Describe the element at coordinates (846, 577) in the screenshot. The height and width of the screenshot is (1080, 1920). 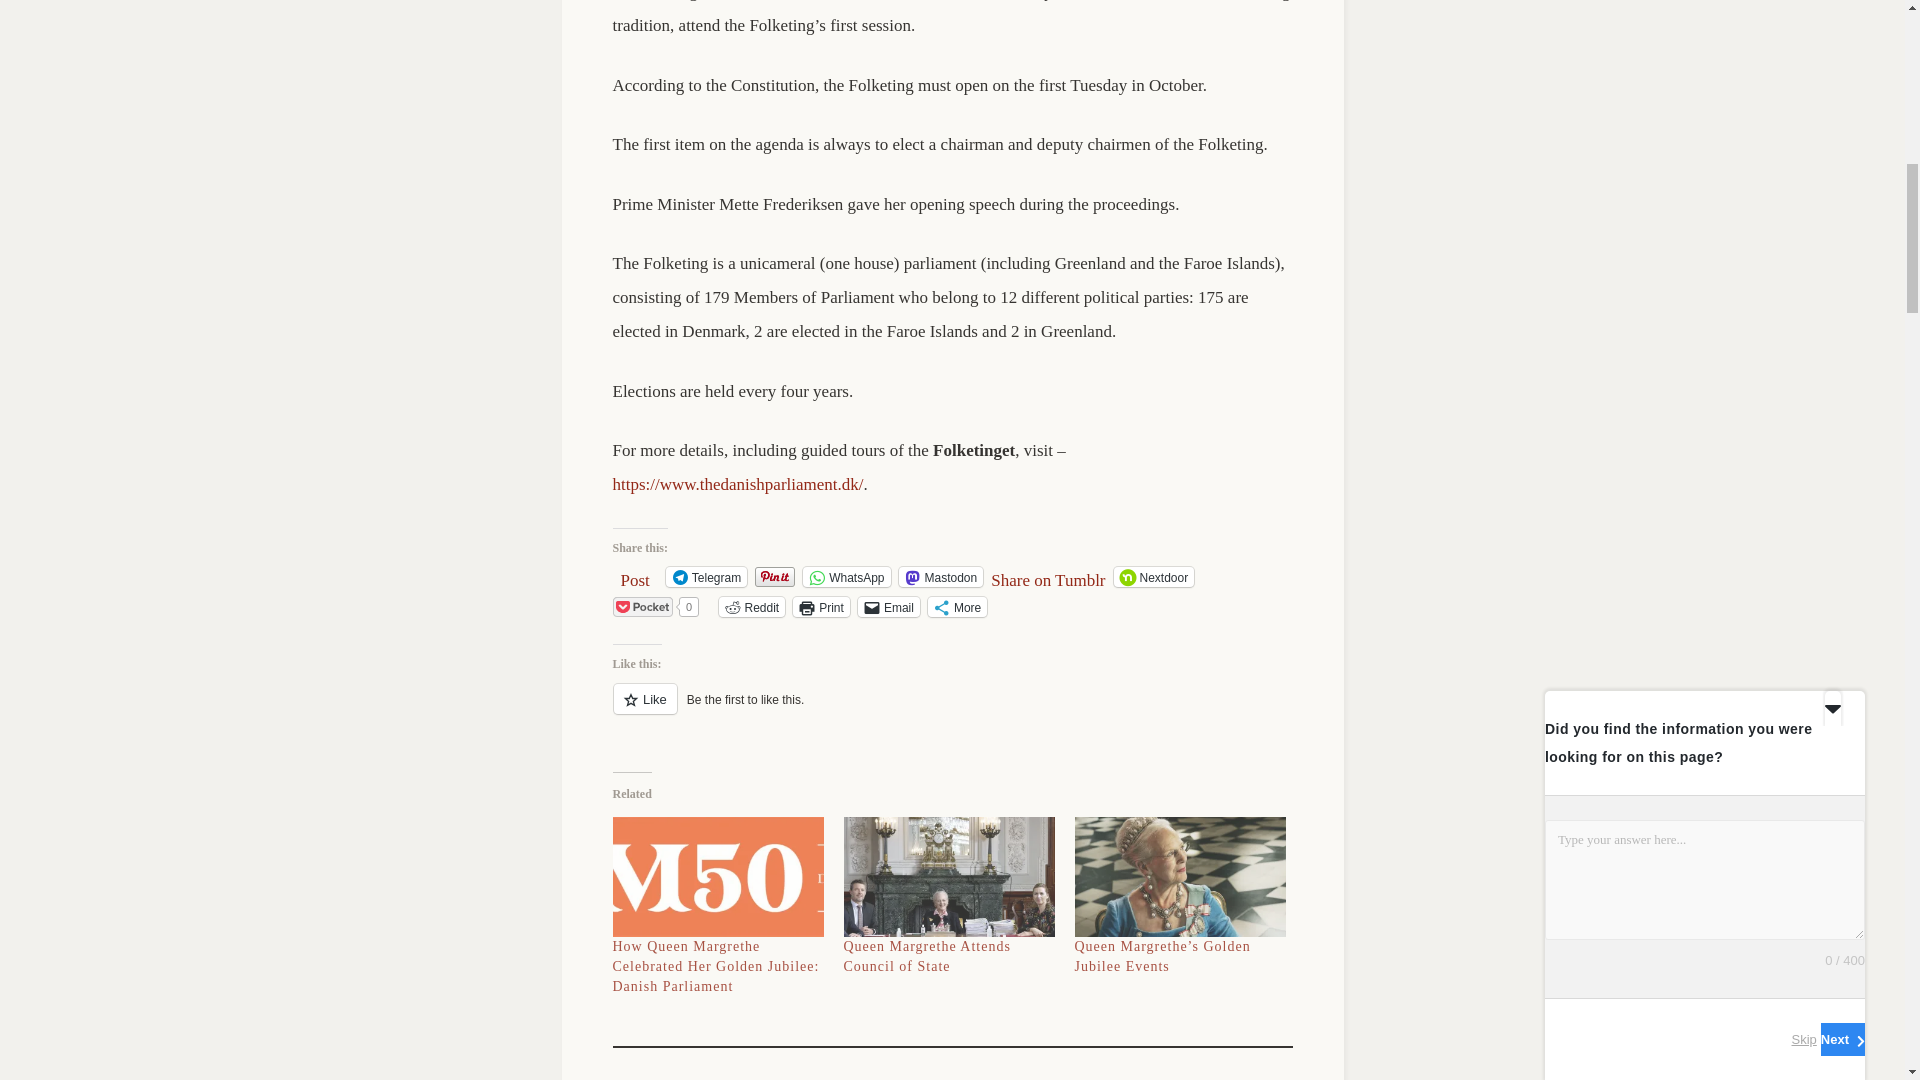
I see `WhatsApp` at that location.